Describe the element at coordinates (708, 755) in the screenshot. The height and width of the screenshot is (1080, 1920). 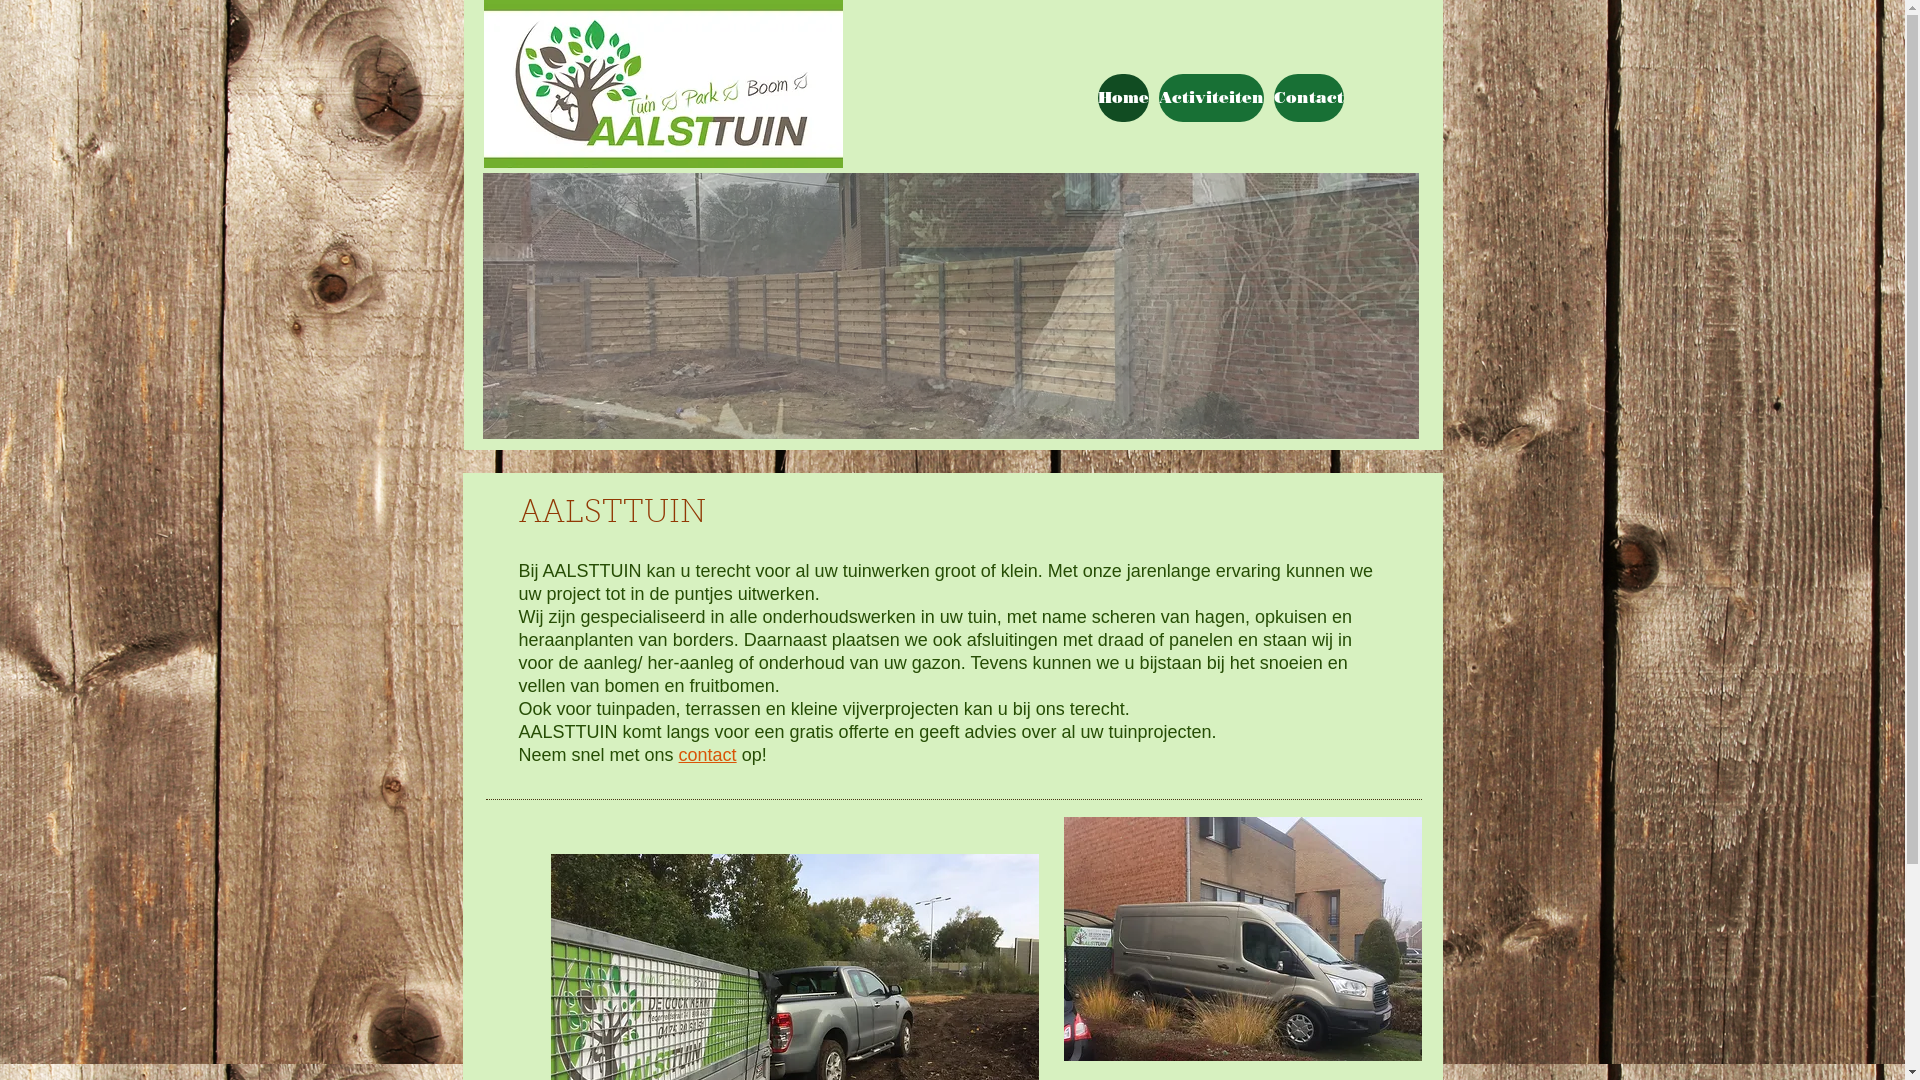
I see `contact` at that location.